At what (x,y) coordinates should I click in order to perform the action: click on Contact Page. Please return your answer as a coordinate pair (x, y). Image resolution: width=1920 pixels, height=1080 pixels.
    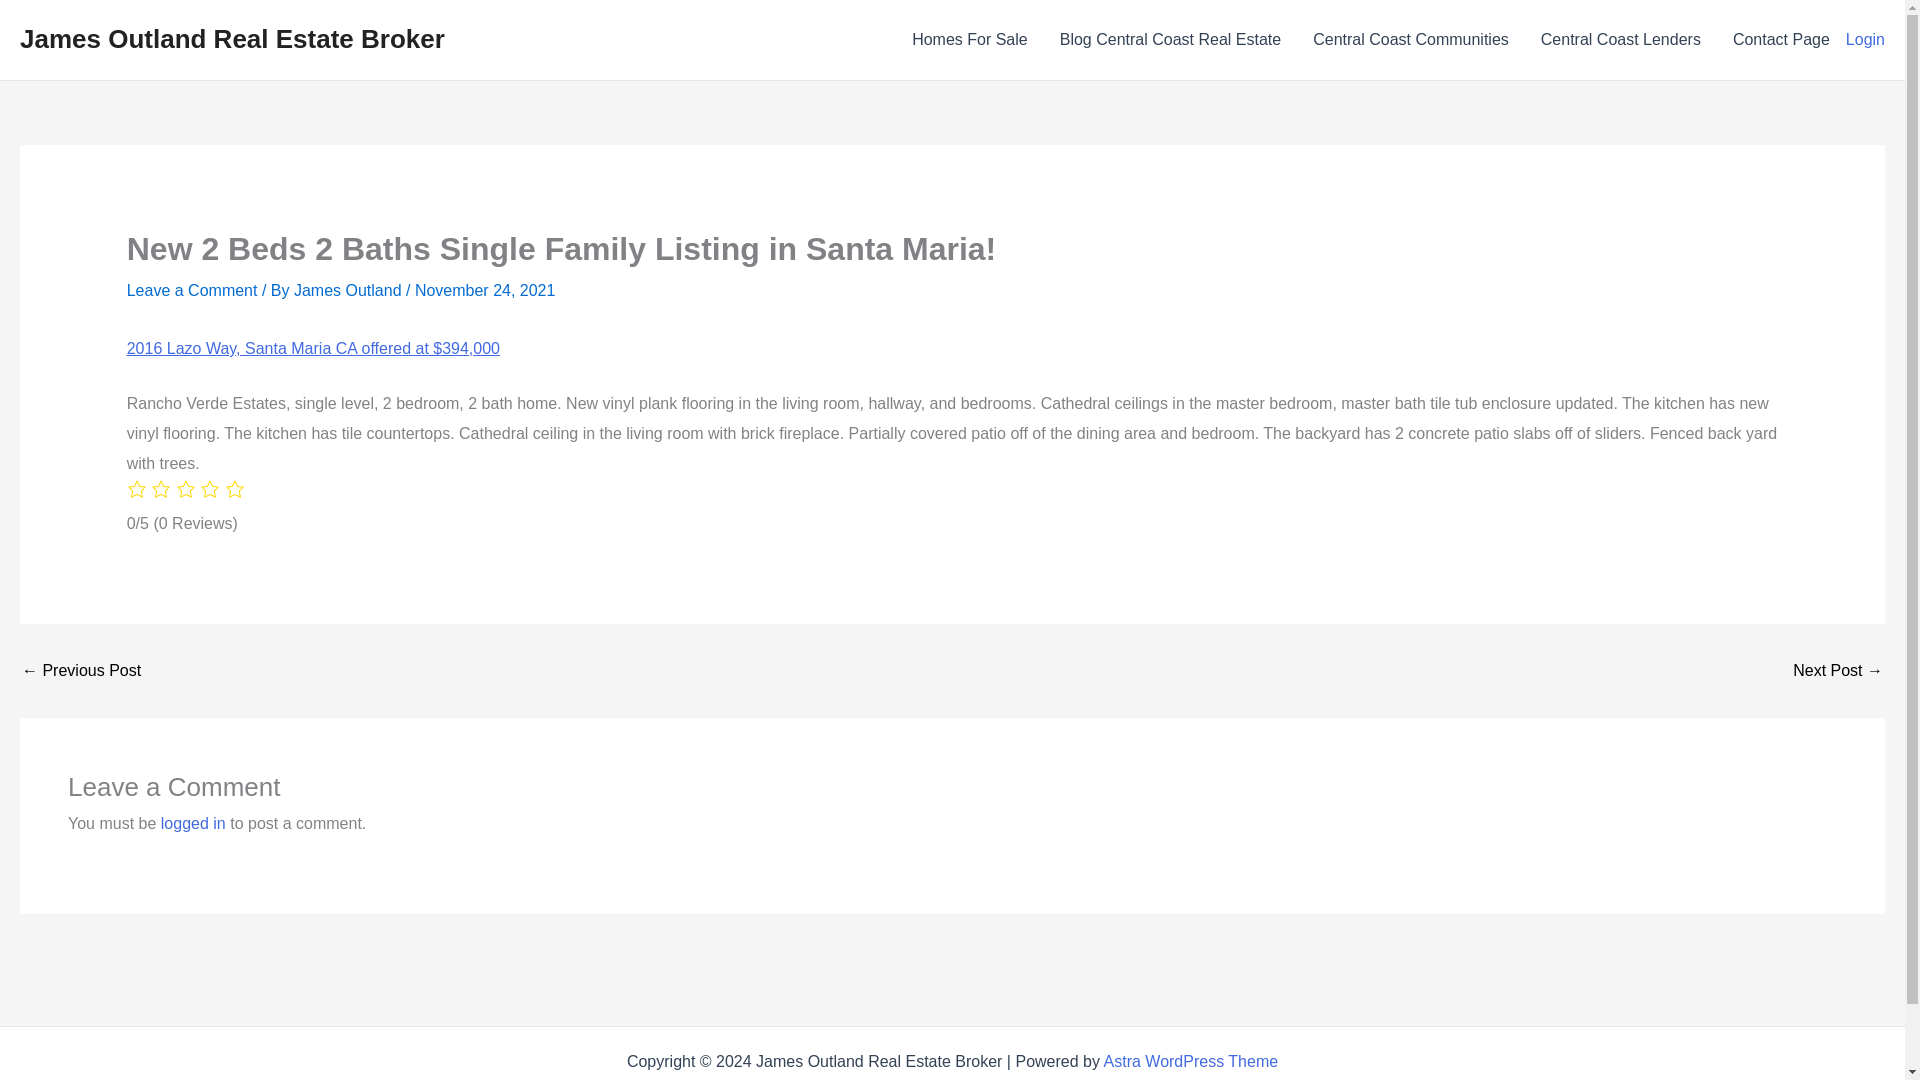
    Looking at the image, I should click on (1780, 40).